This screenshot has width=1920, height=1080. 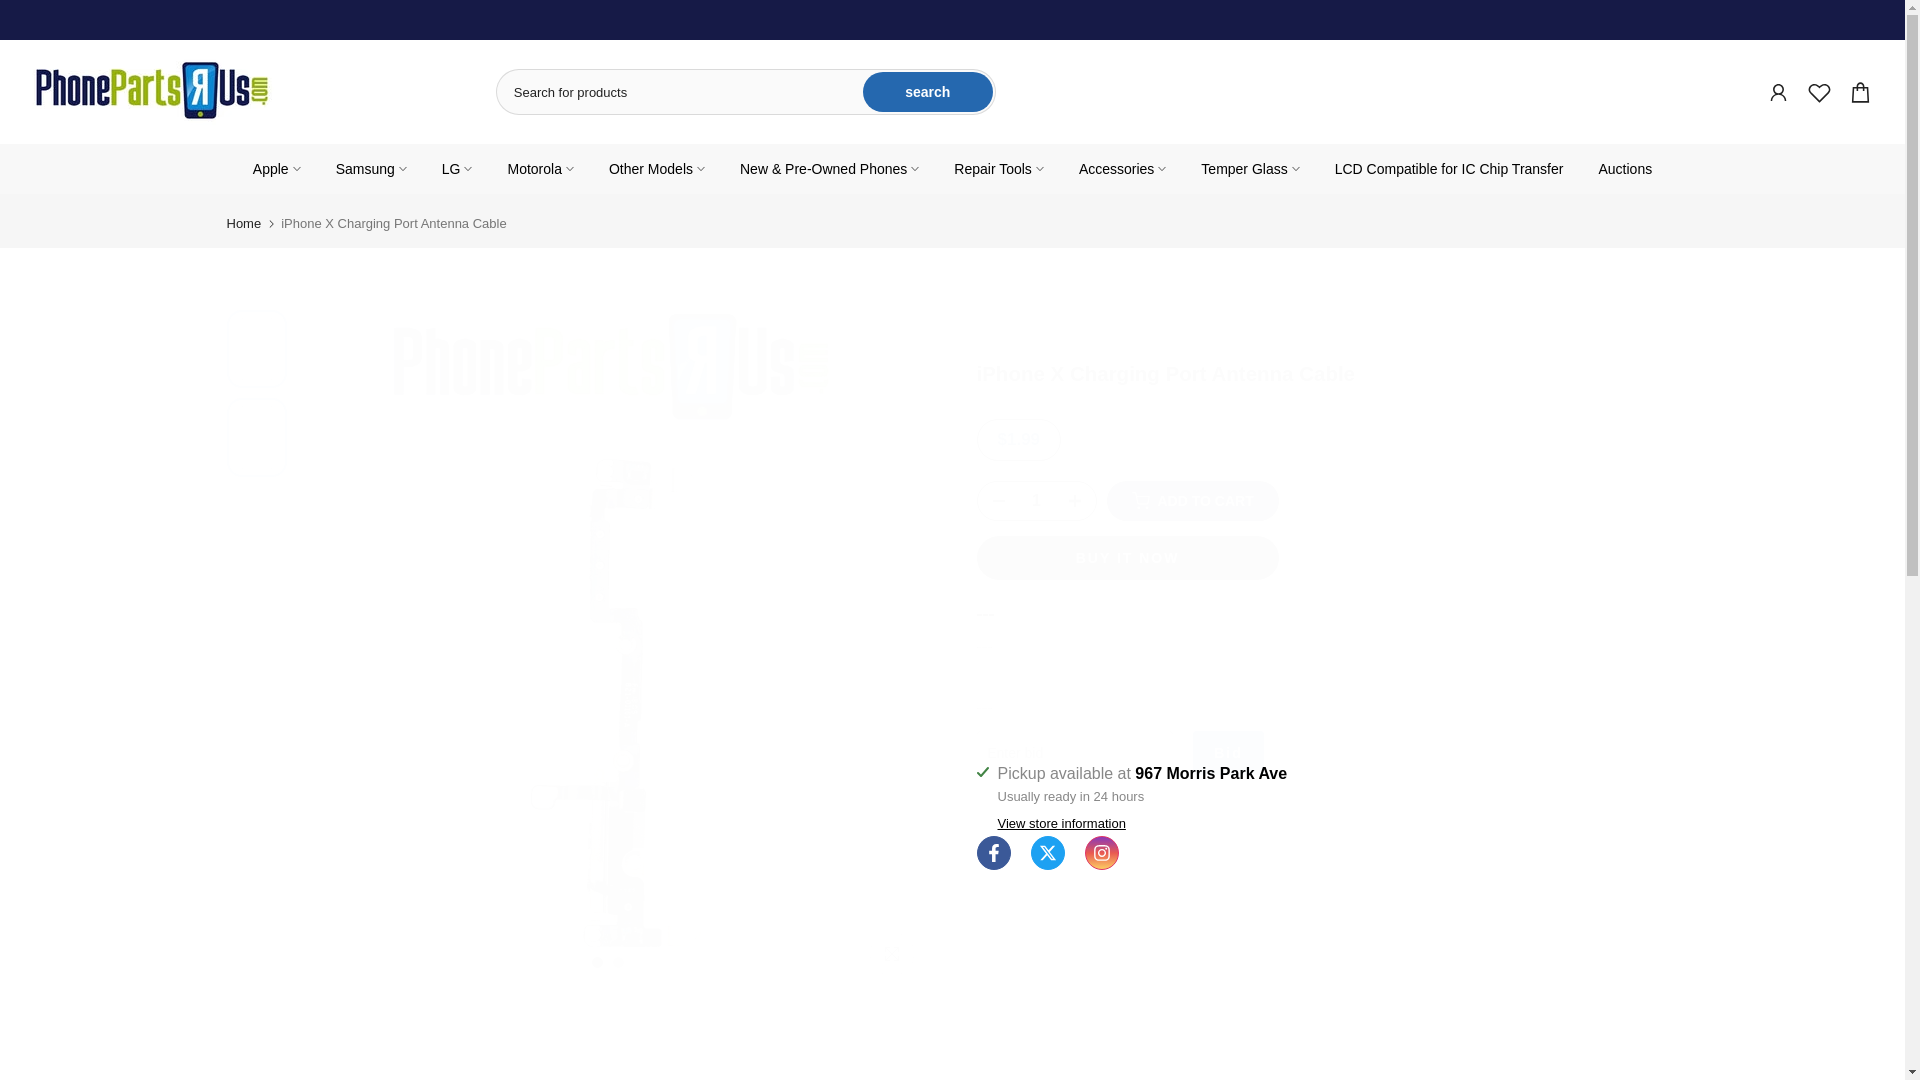 I want to click on Auctions, so click(x=1625, y=168).